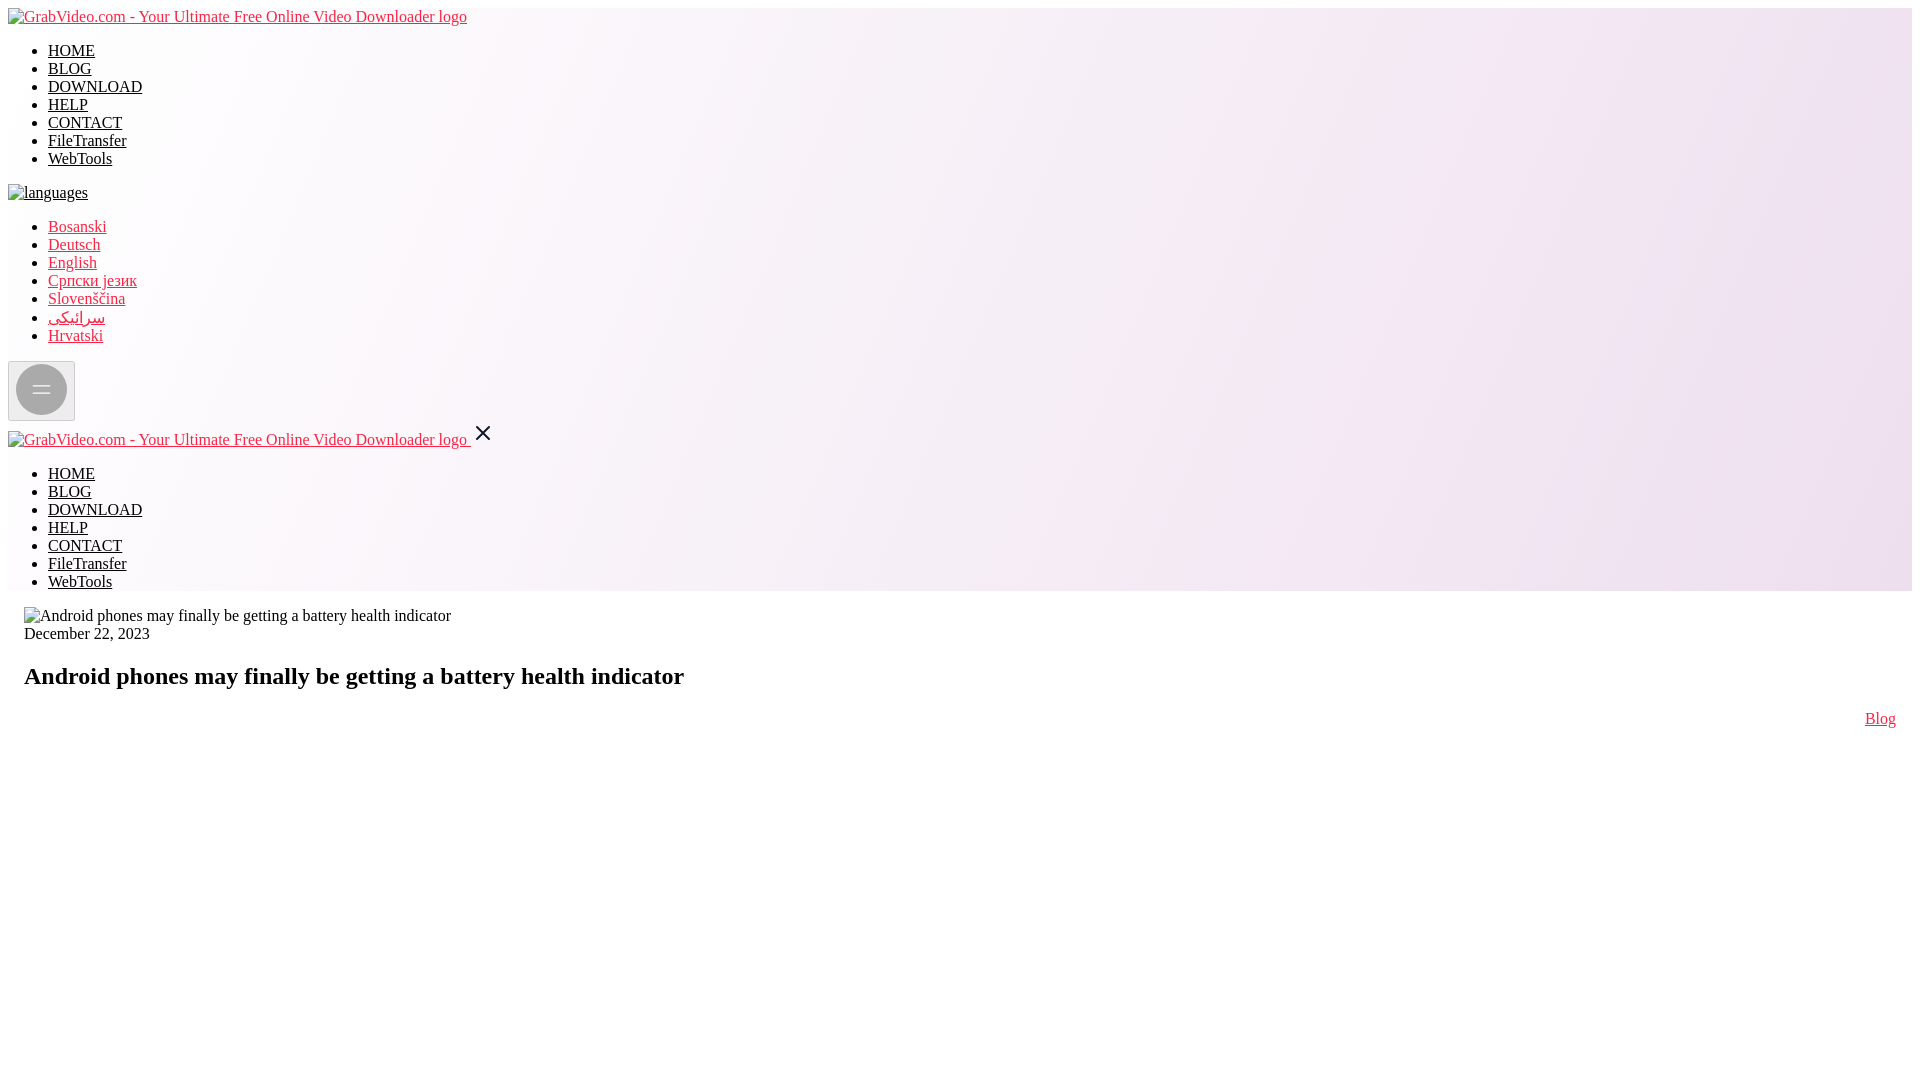  I want to click on Hrvatski, so click(76, 336).